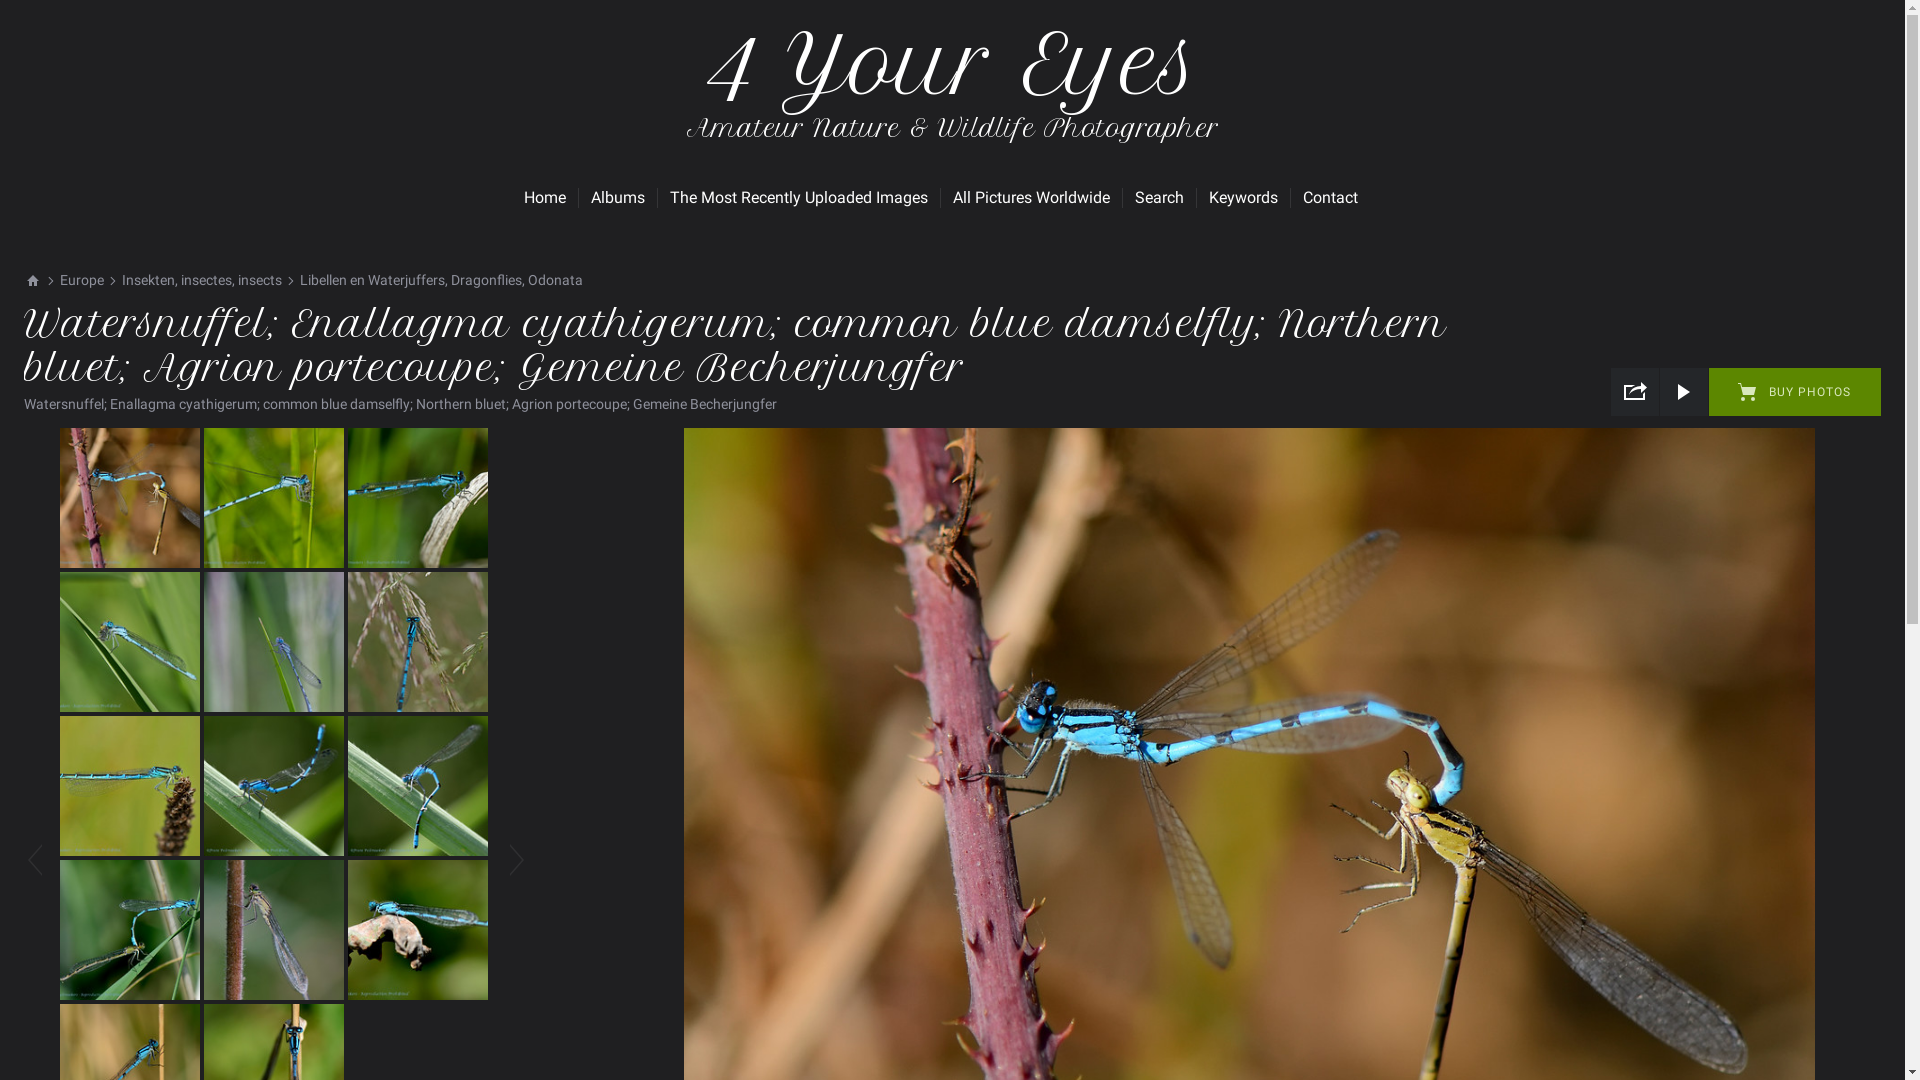 This screenshot has height=1080, width=1920. I want to click on Libellen en Waterjuffers, Dragonflies, Odonata, so click(442, 280).